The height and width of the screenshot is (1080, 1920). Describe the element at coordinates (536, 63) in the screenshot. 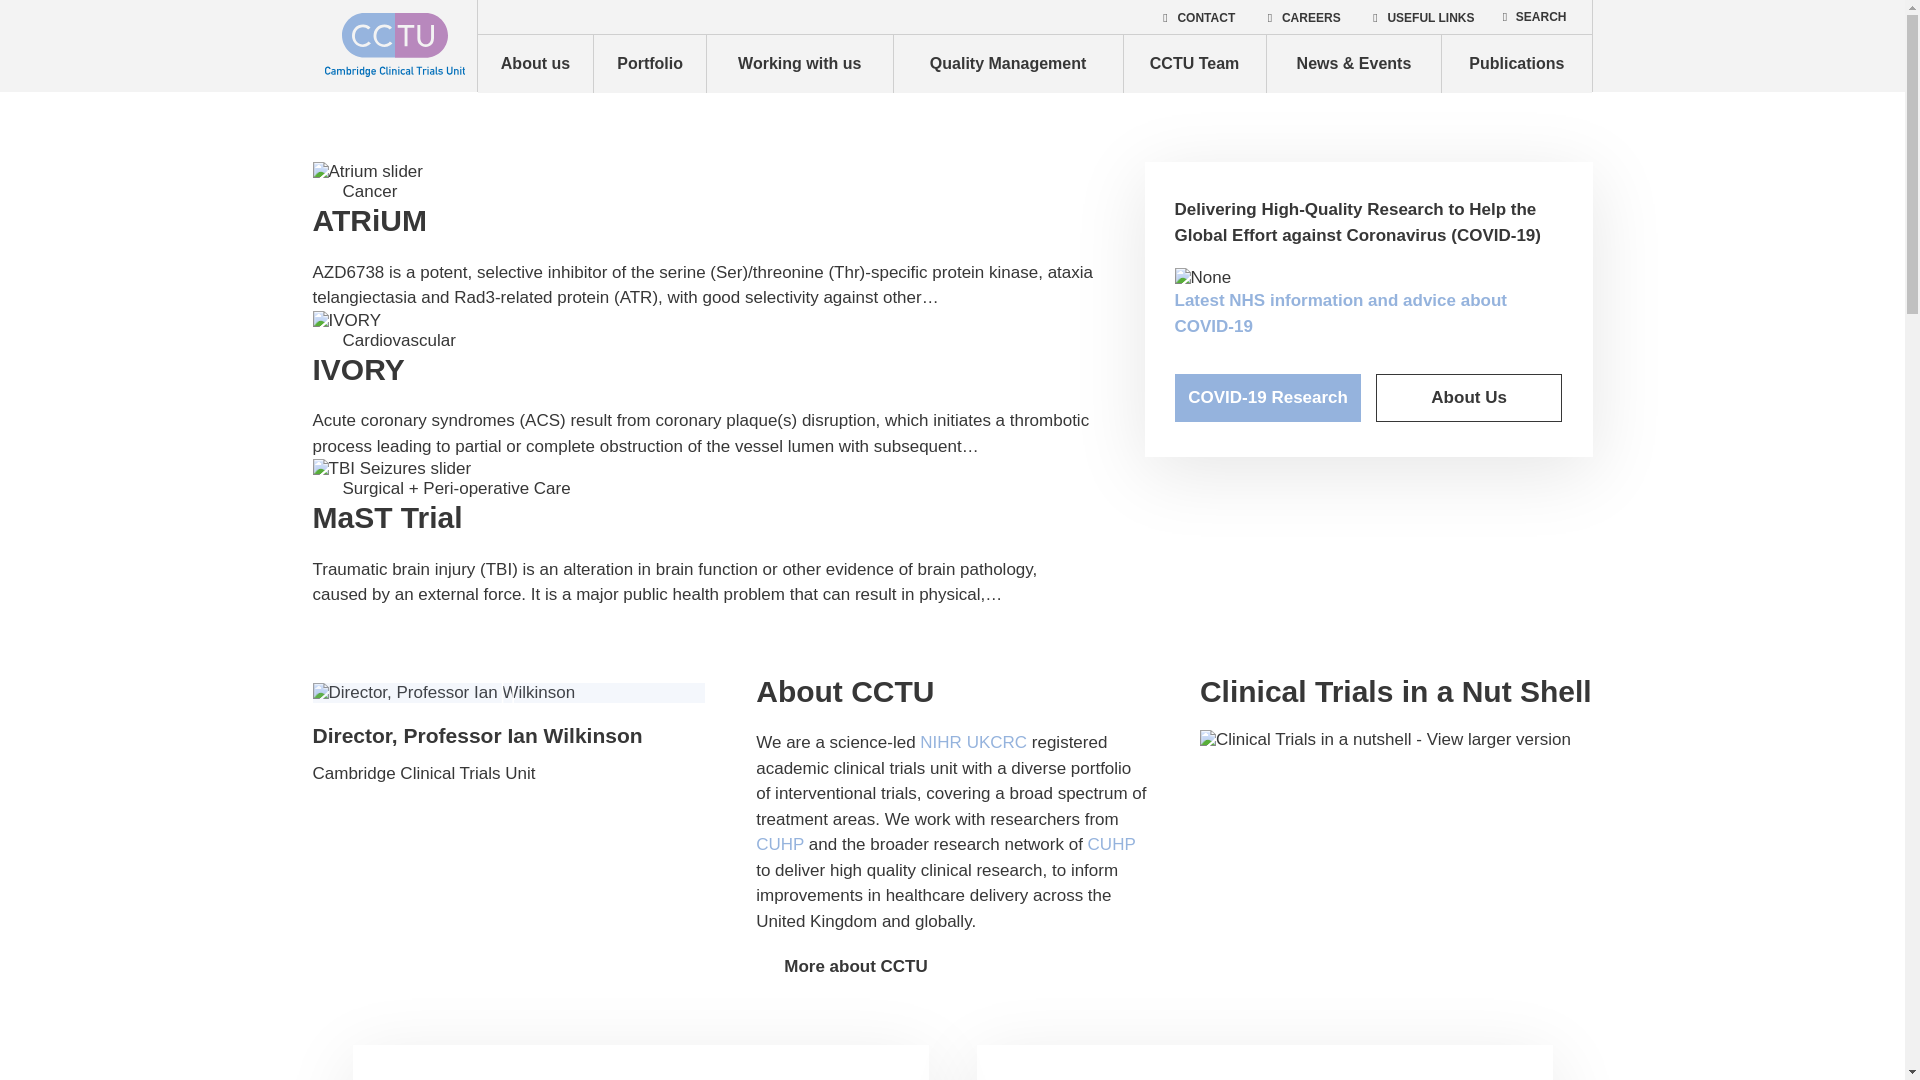

I see `About us` at that location.